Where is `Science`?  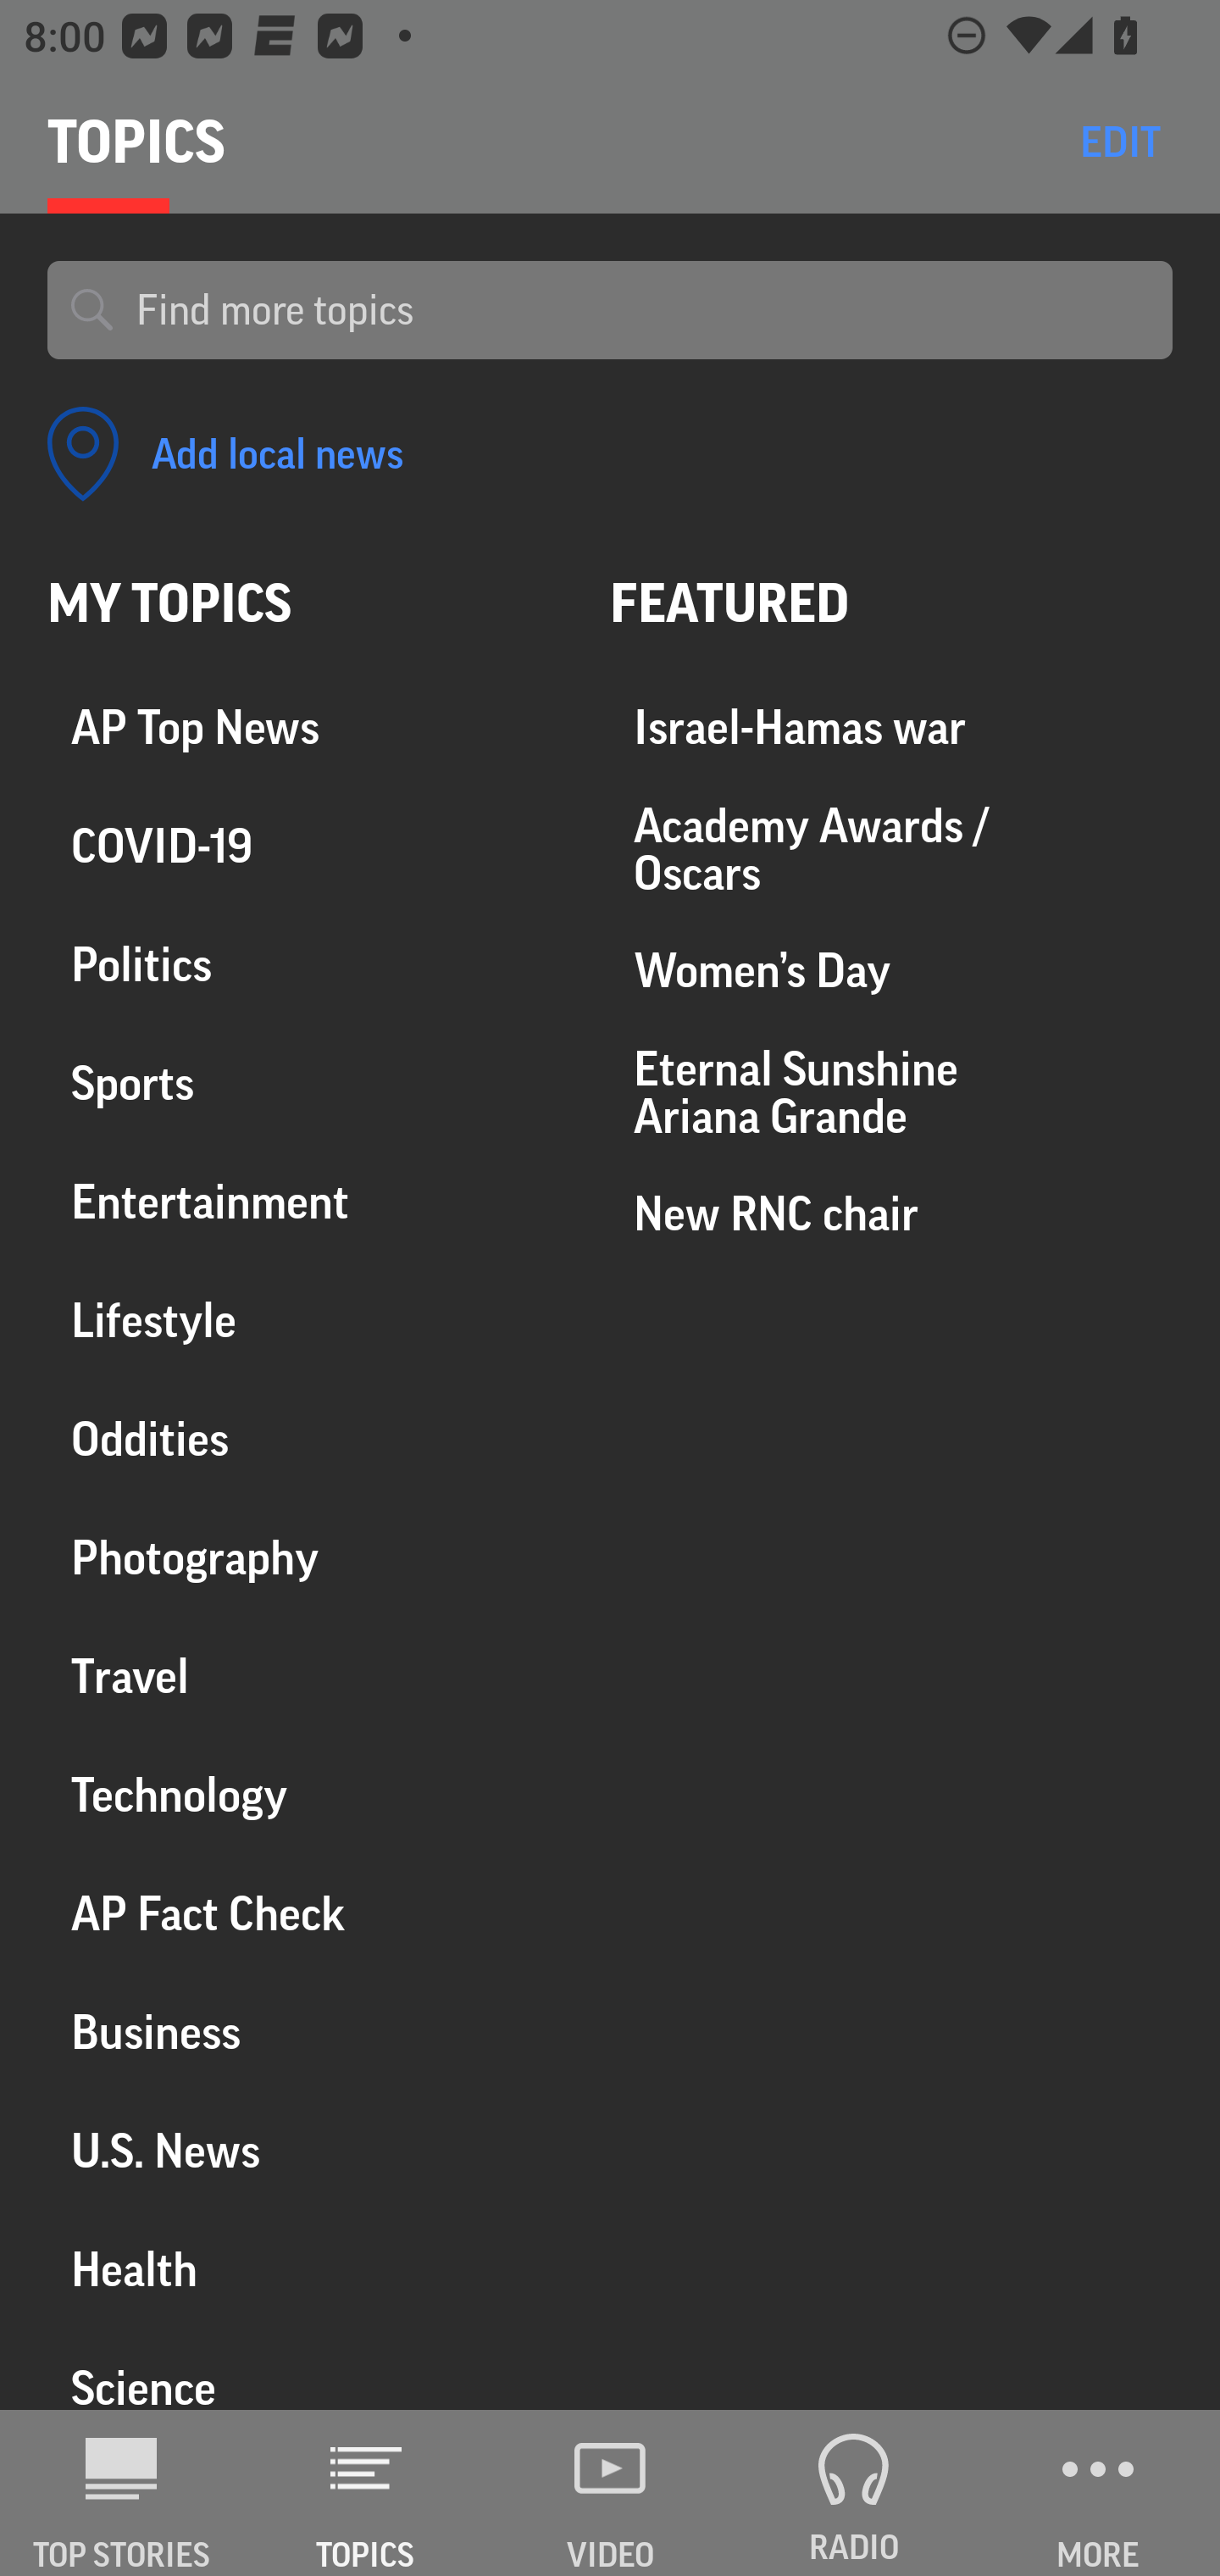 Science is located at coordinates (305, 2369).